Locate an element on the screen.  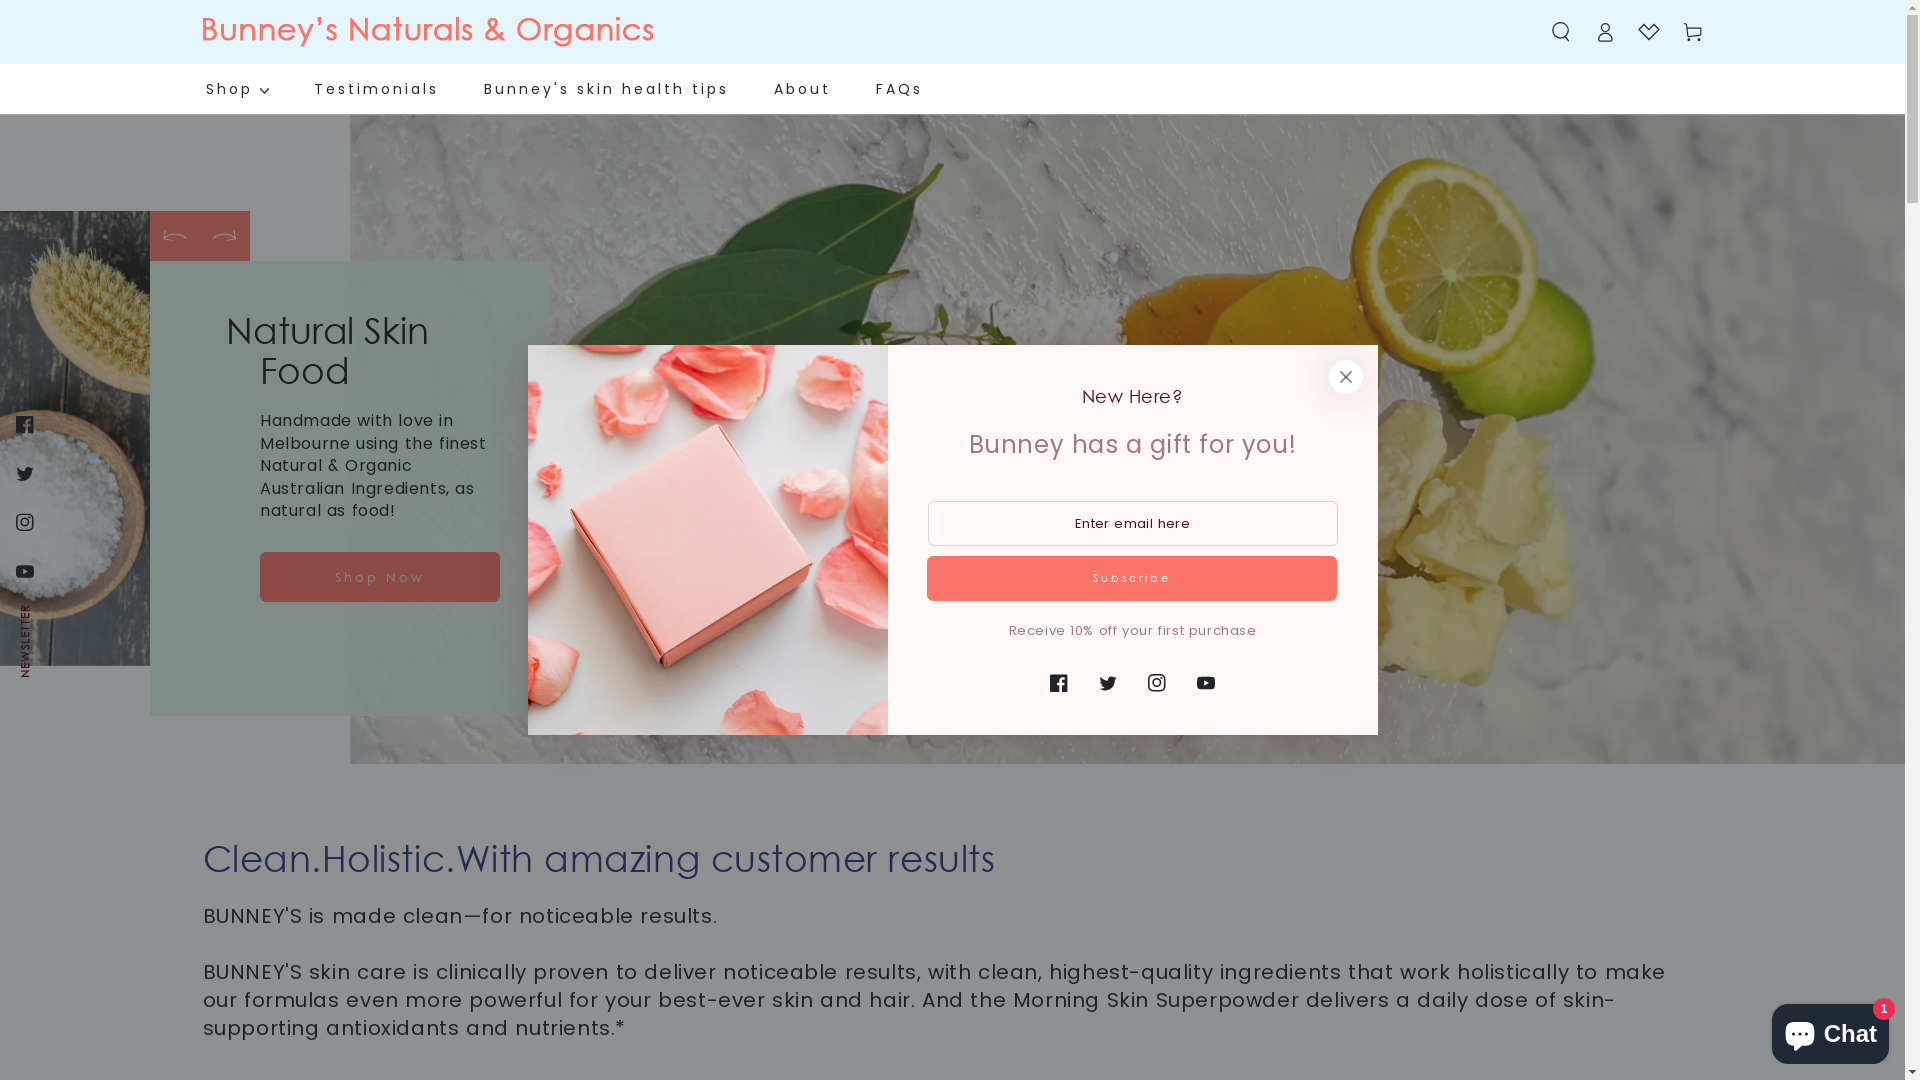
About is located at coordinates (802, 88).